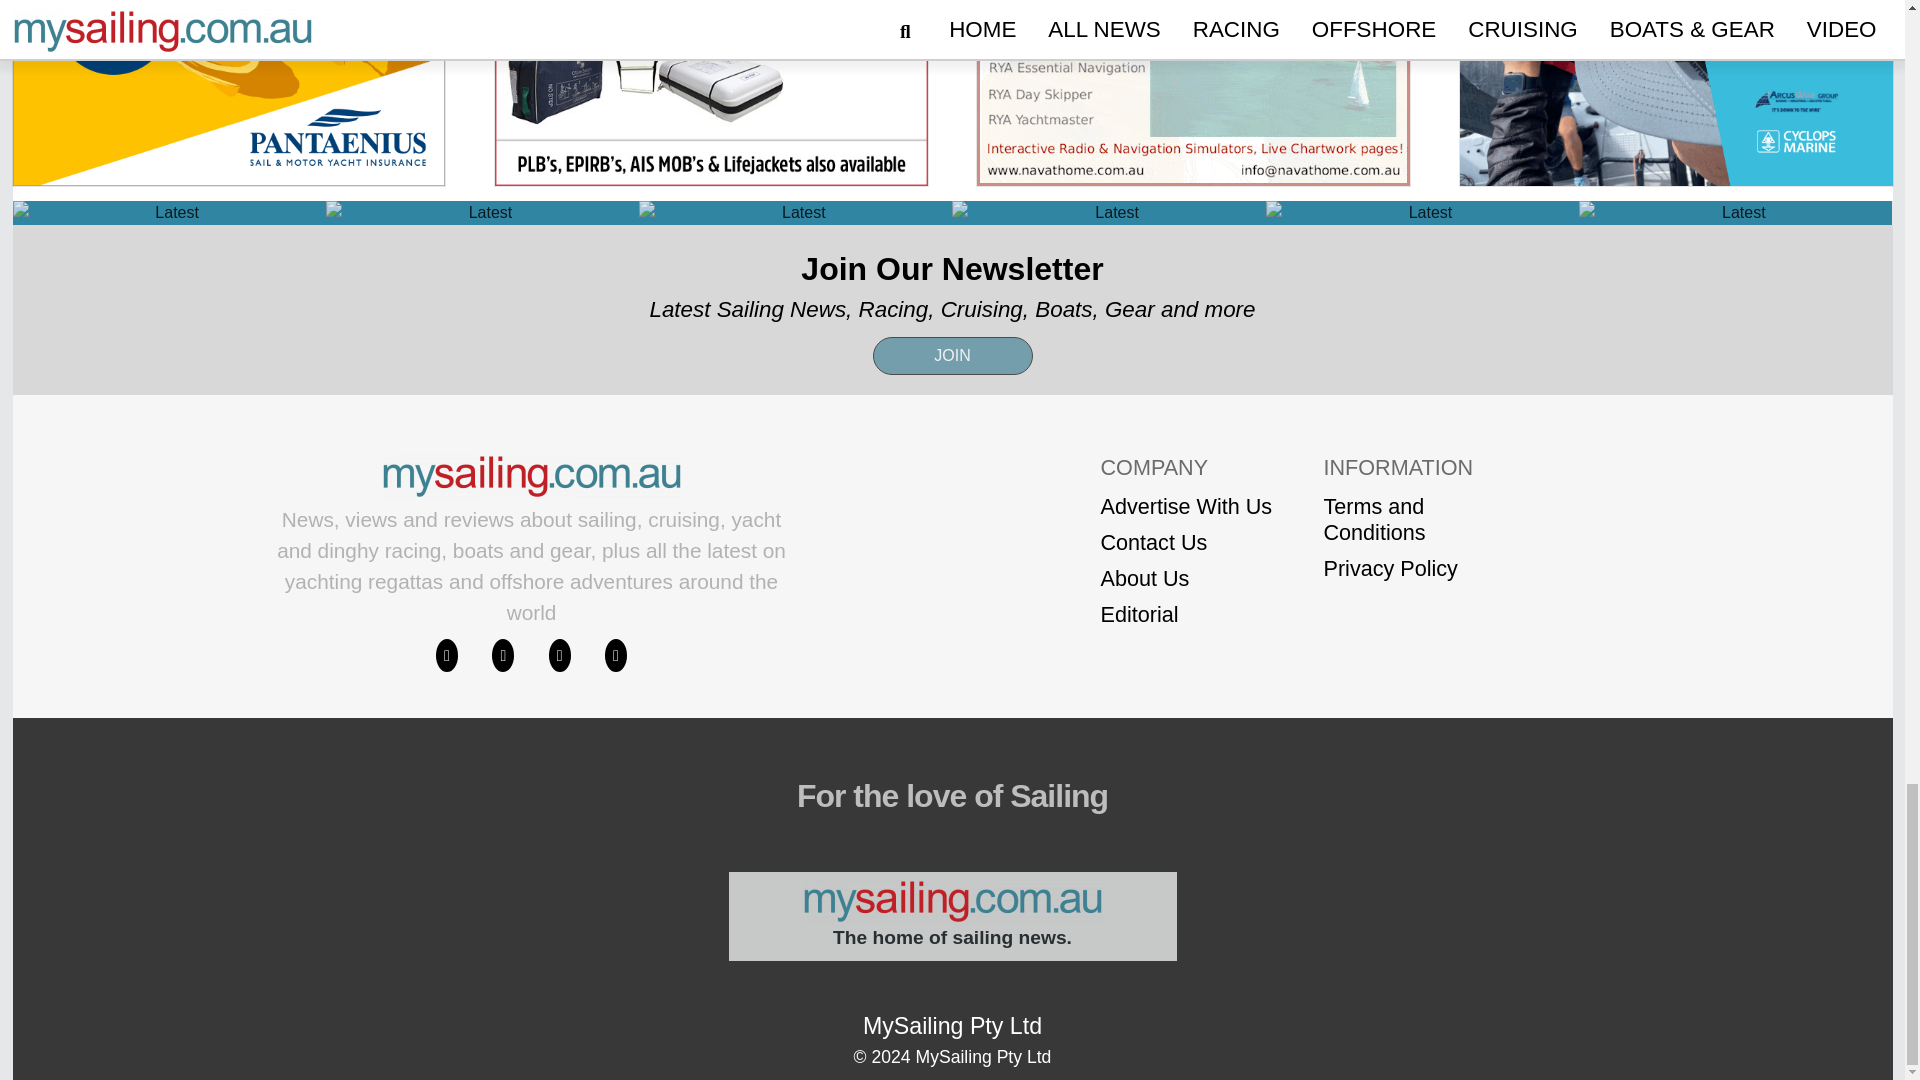 This screenshot has width=1920, height=1080. I want to click on About Us, so click(1186, 597).